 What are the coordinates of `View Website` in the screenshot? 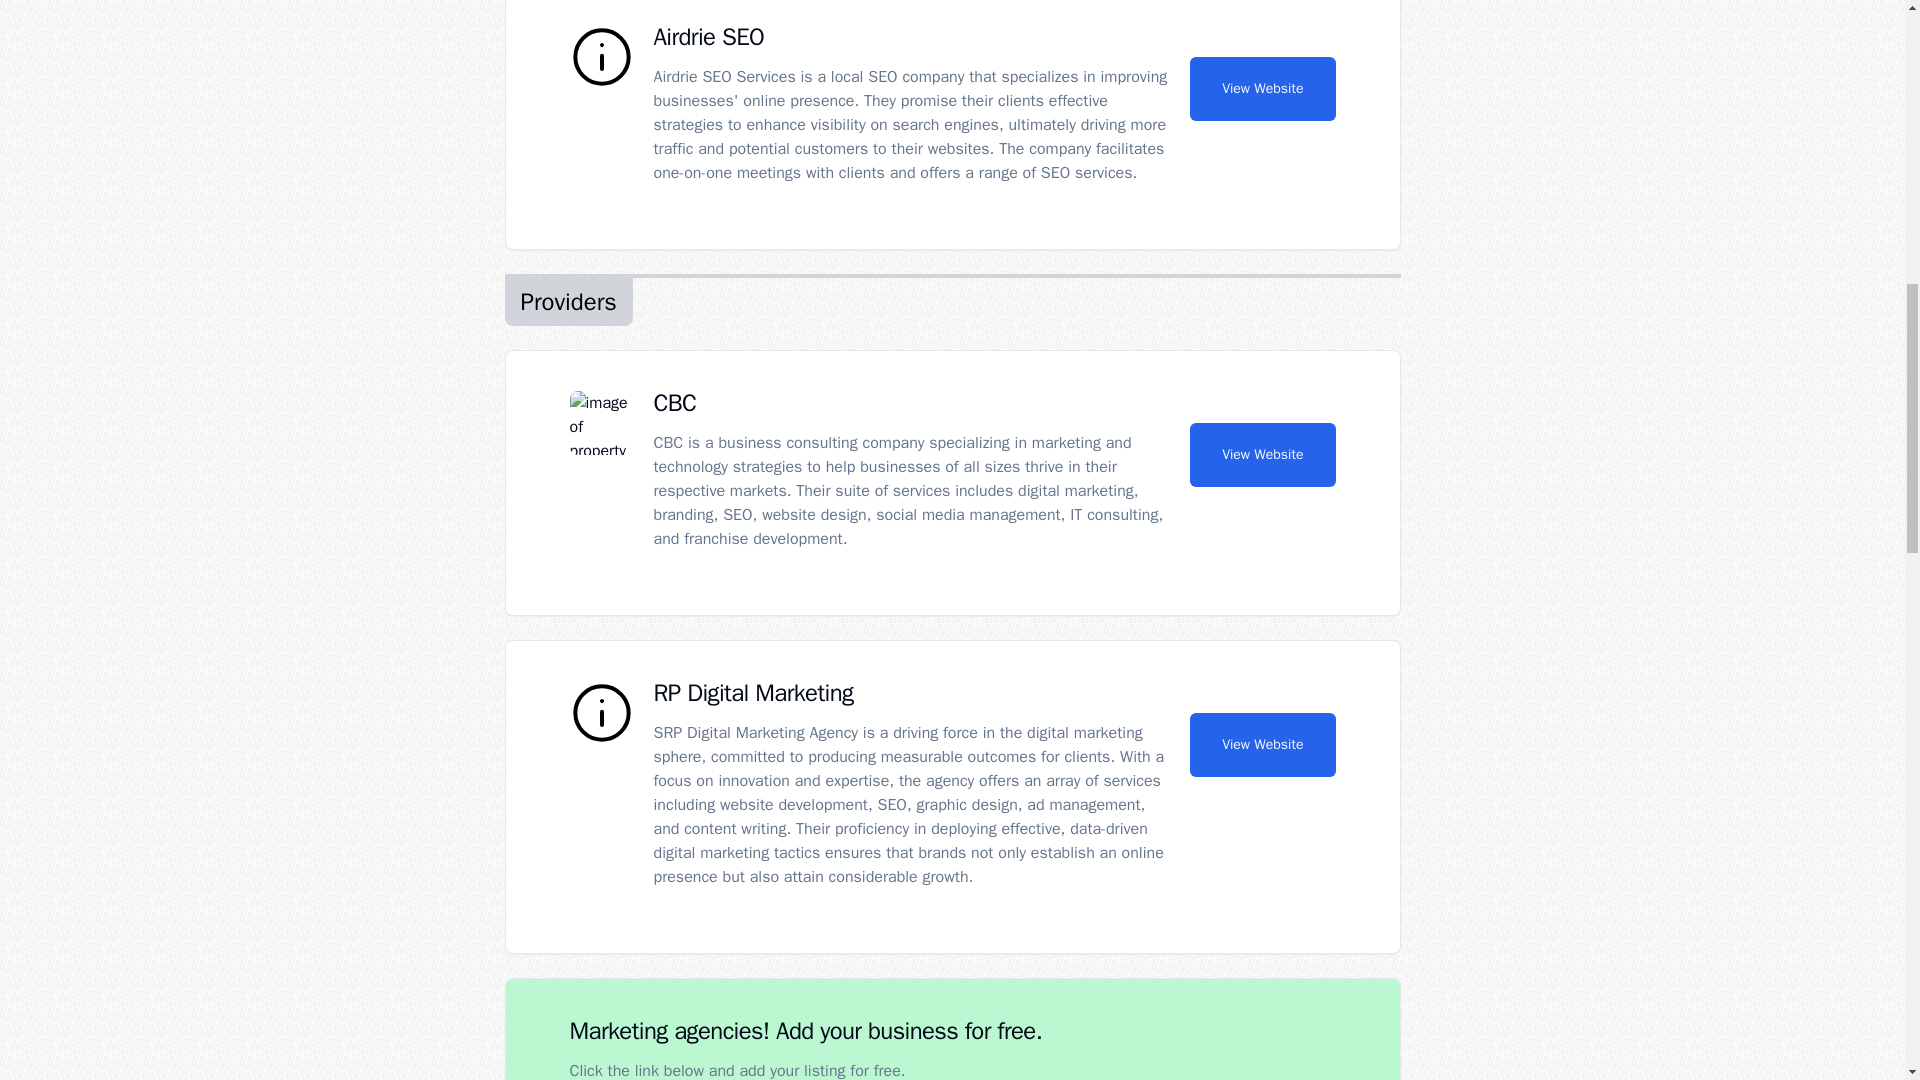 It's located at (1262, 744).